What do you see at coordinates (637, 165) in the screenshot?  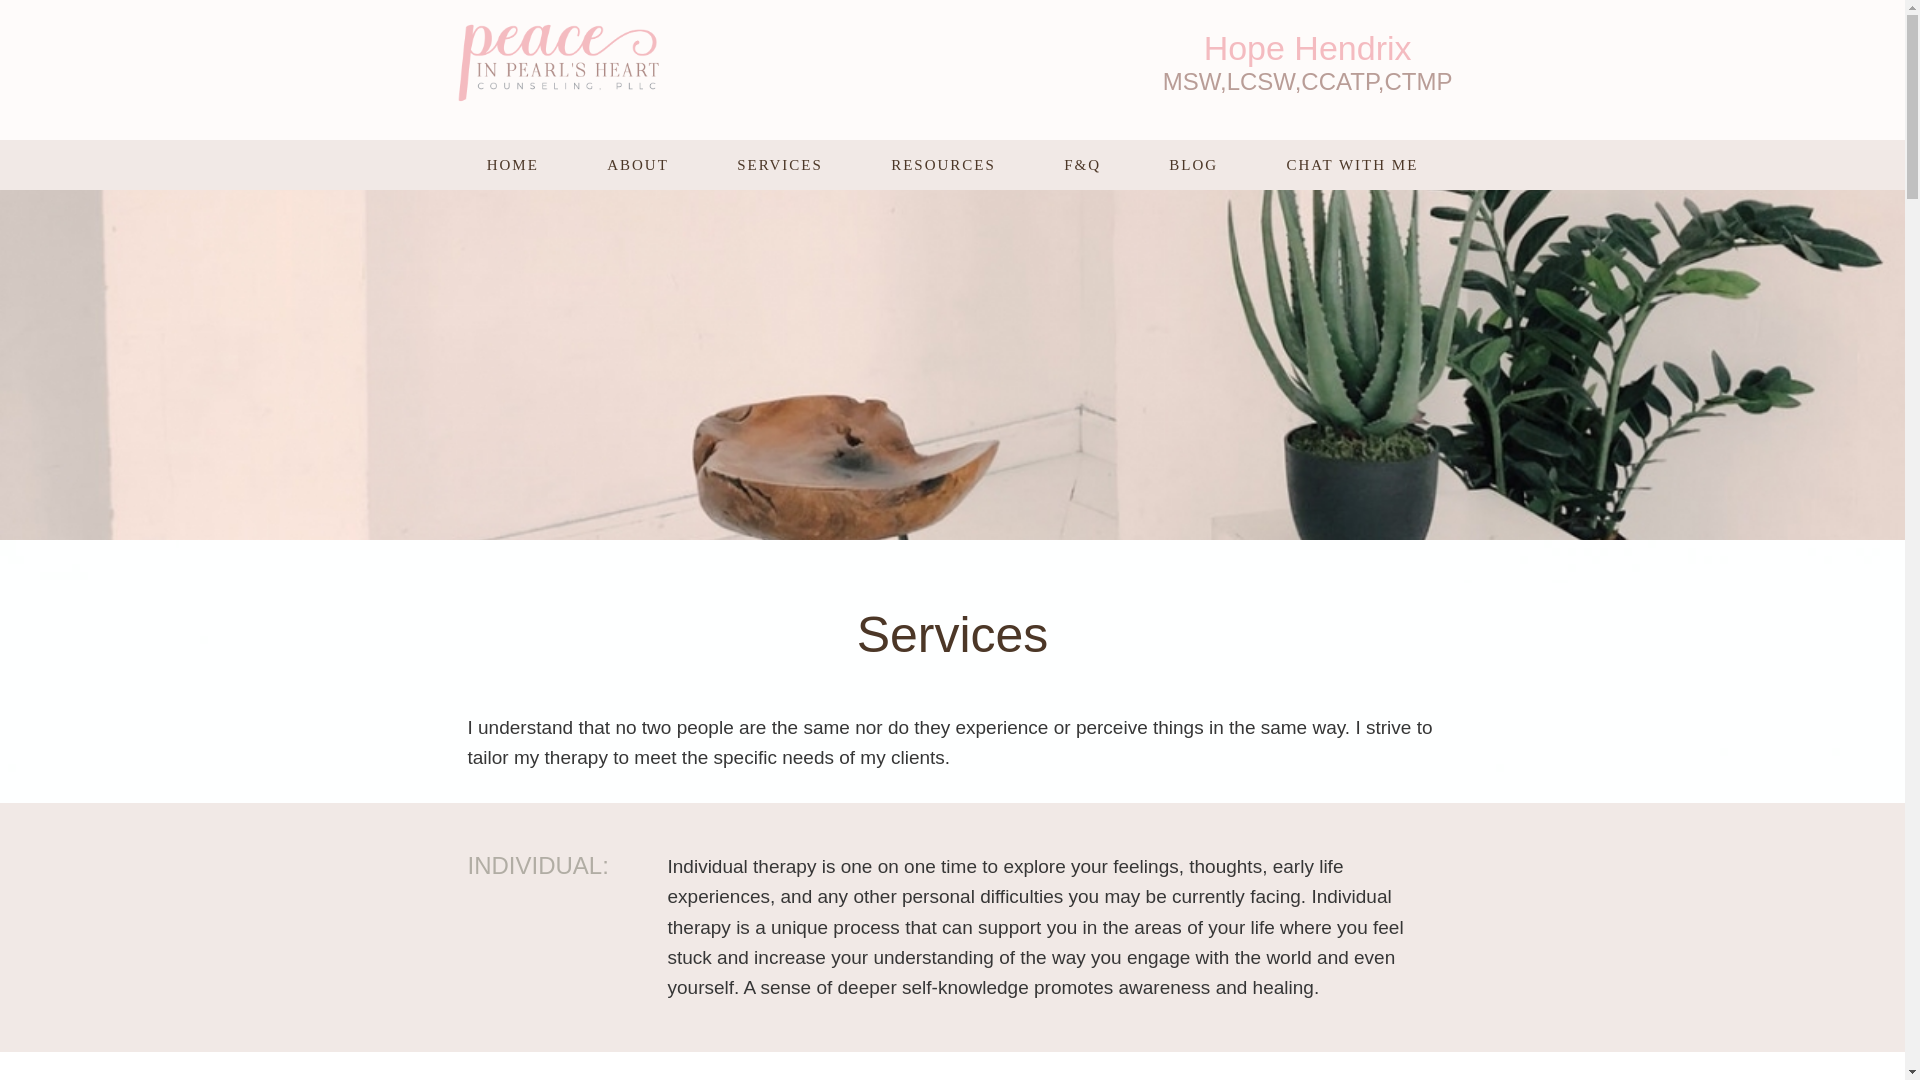 I see `ABOUT` at bounding box center [637, 165].